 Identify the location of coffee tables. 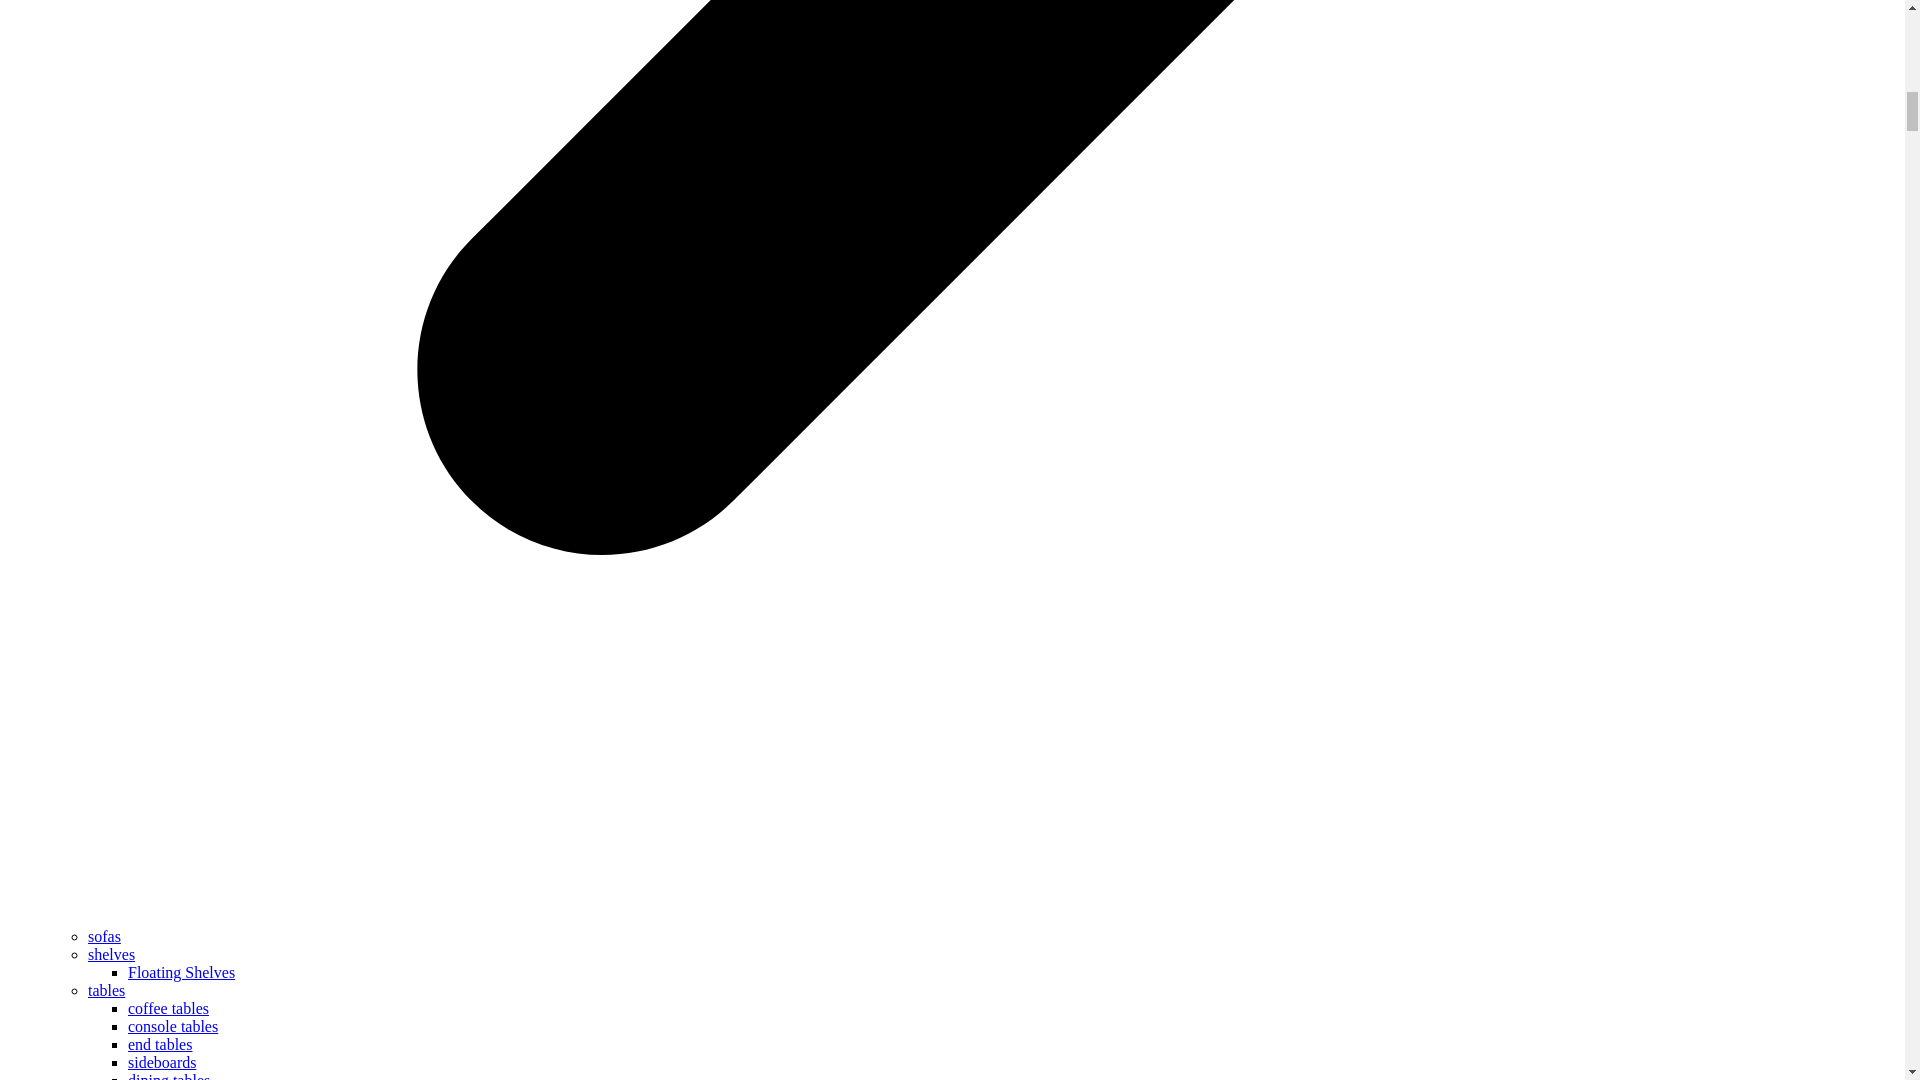
(168, 1008).